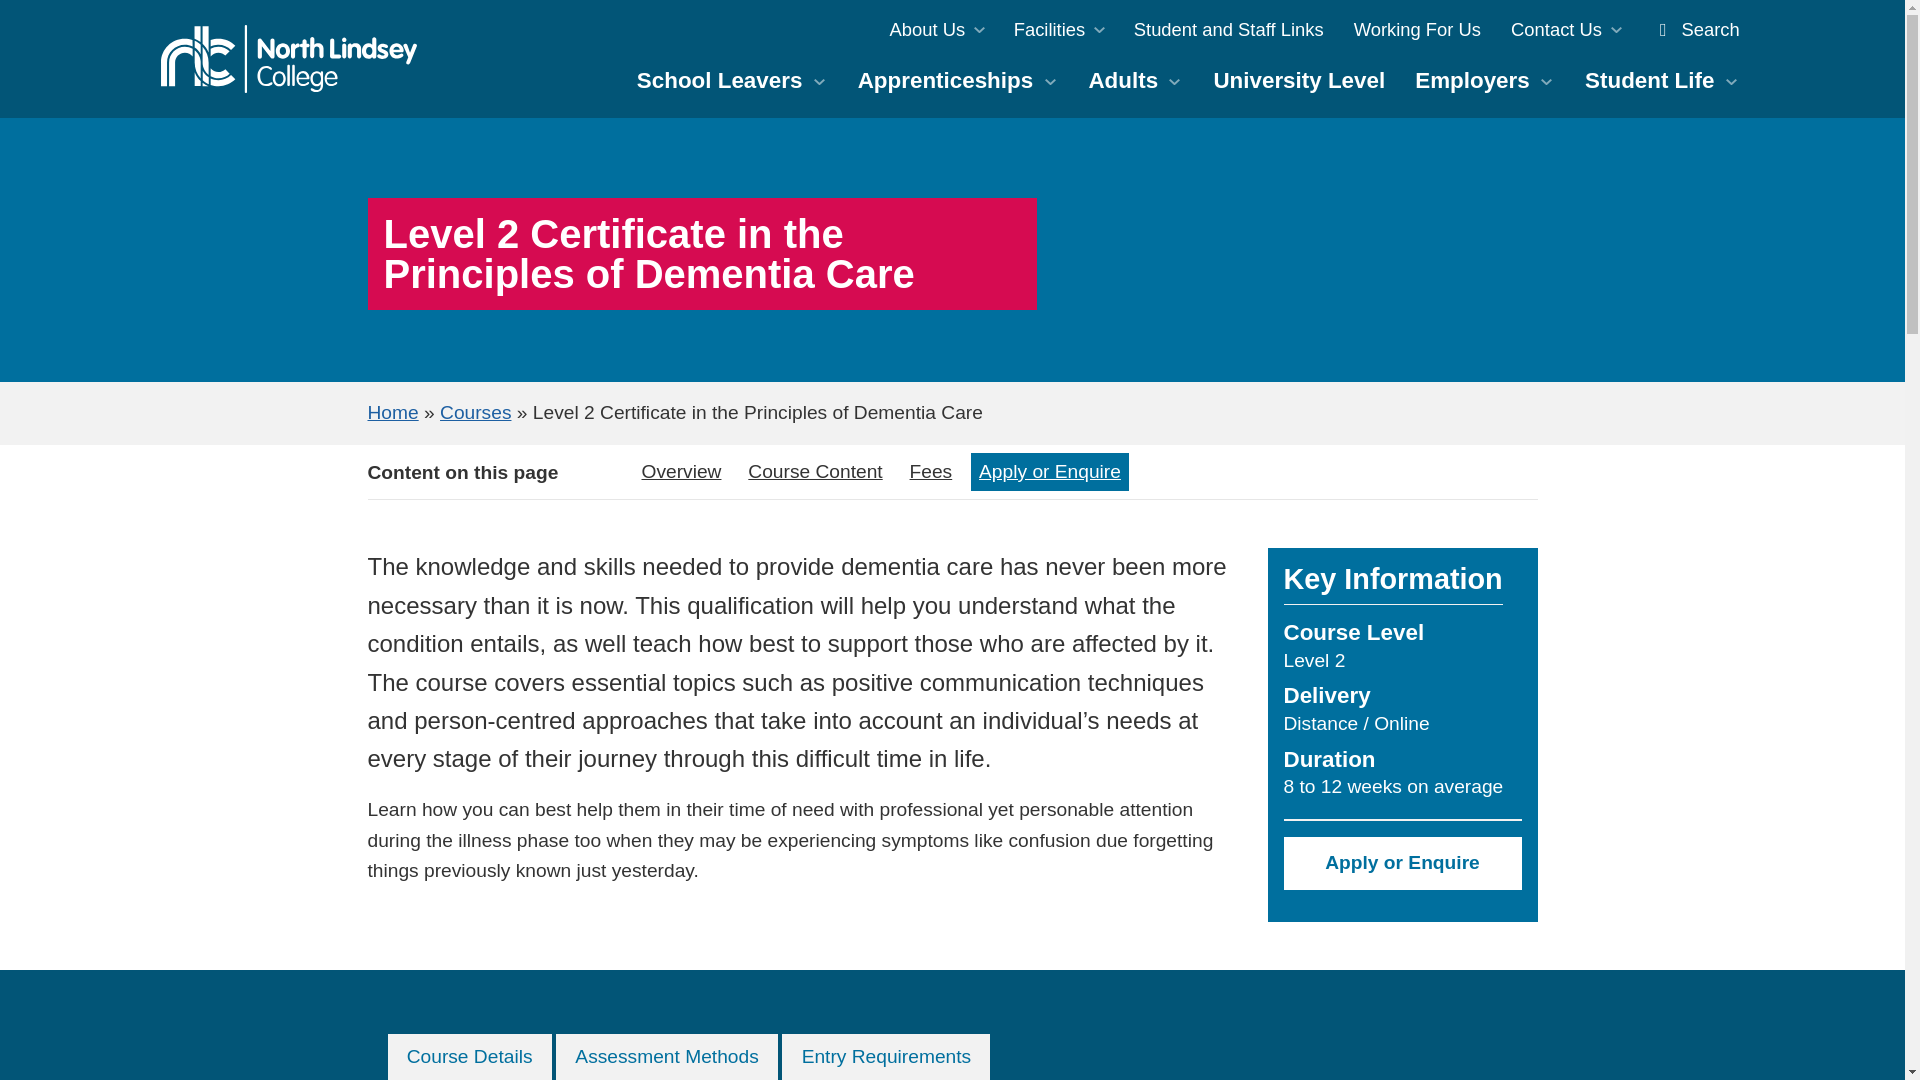  What do you see at coordinates (1228, 29) in the screenshot?
I see `Student and Staff Links` at bounding box center [1228, 29].